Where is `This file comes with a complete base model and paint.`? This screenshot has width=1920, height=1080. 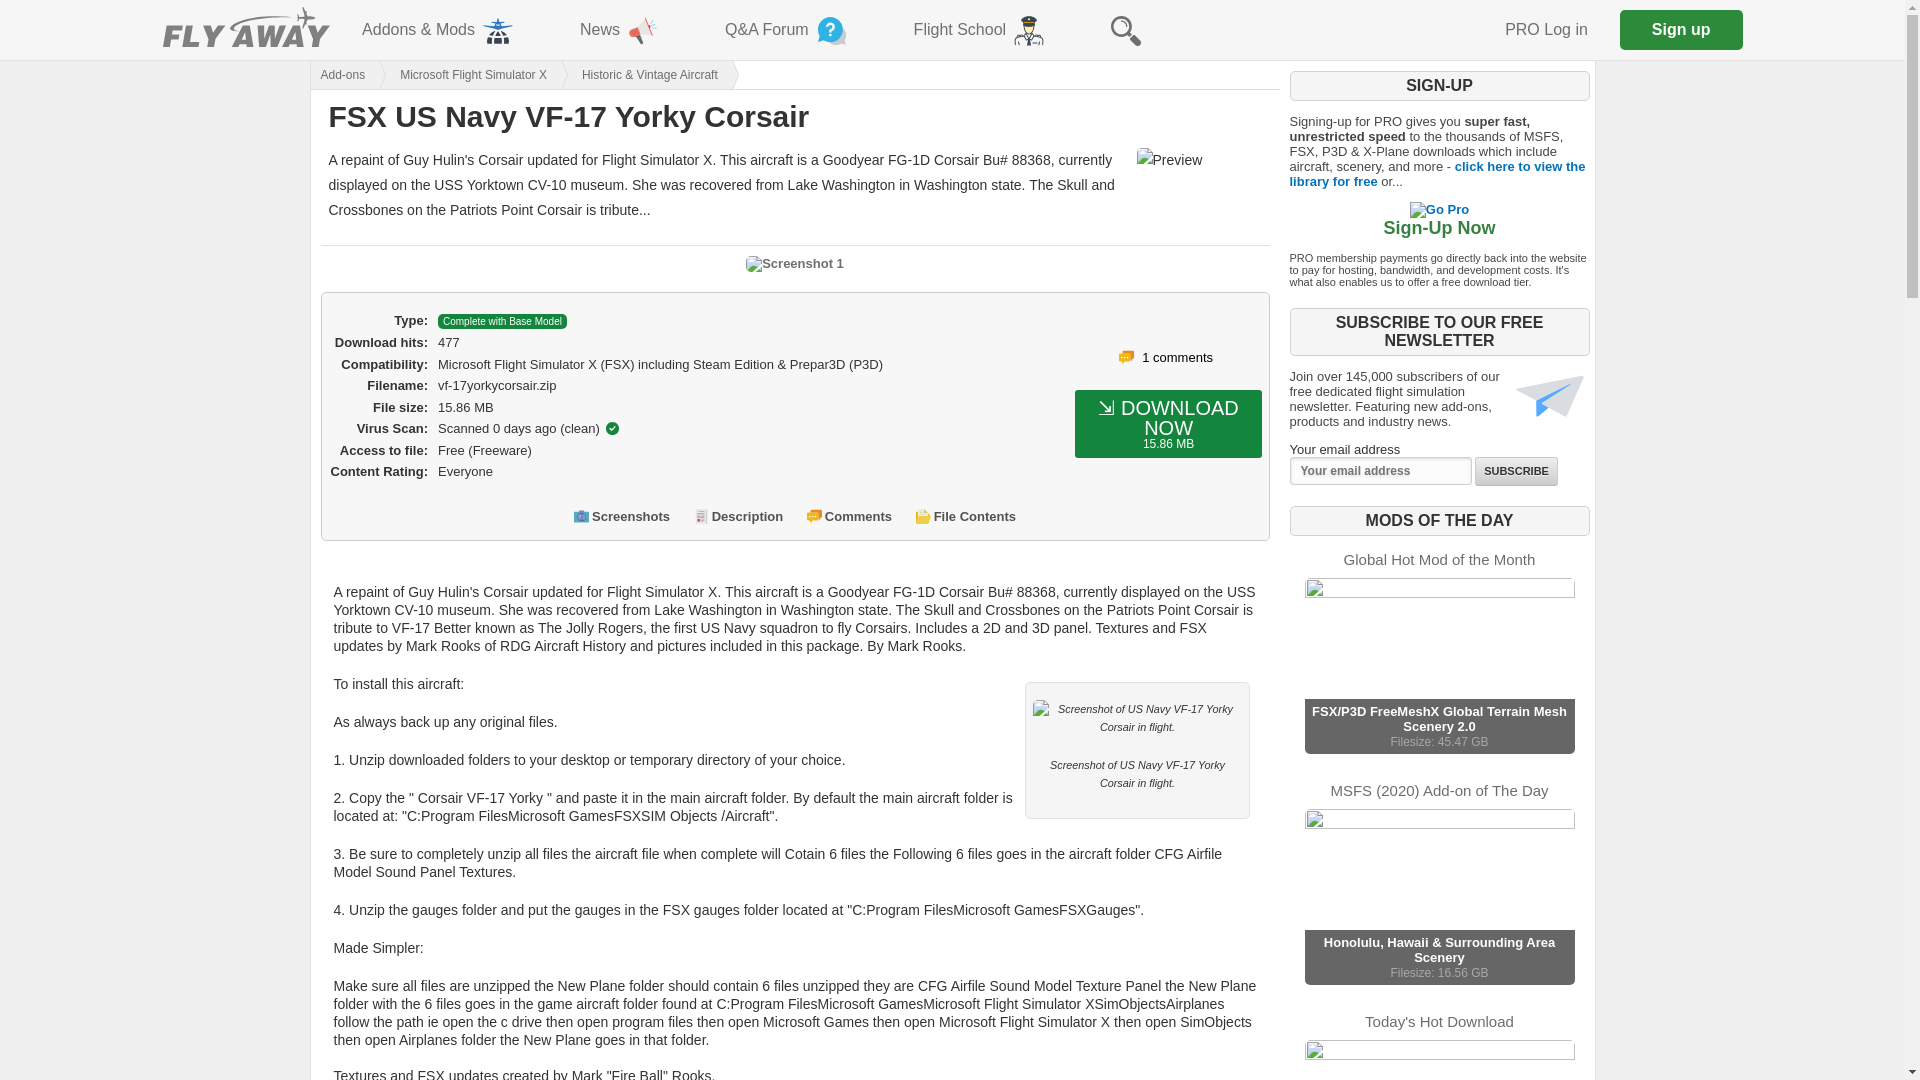
This file comes with a complete base model and paint. is located at coordinates (502, 322).